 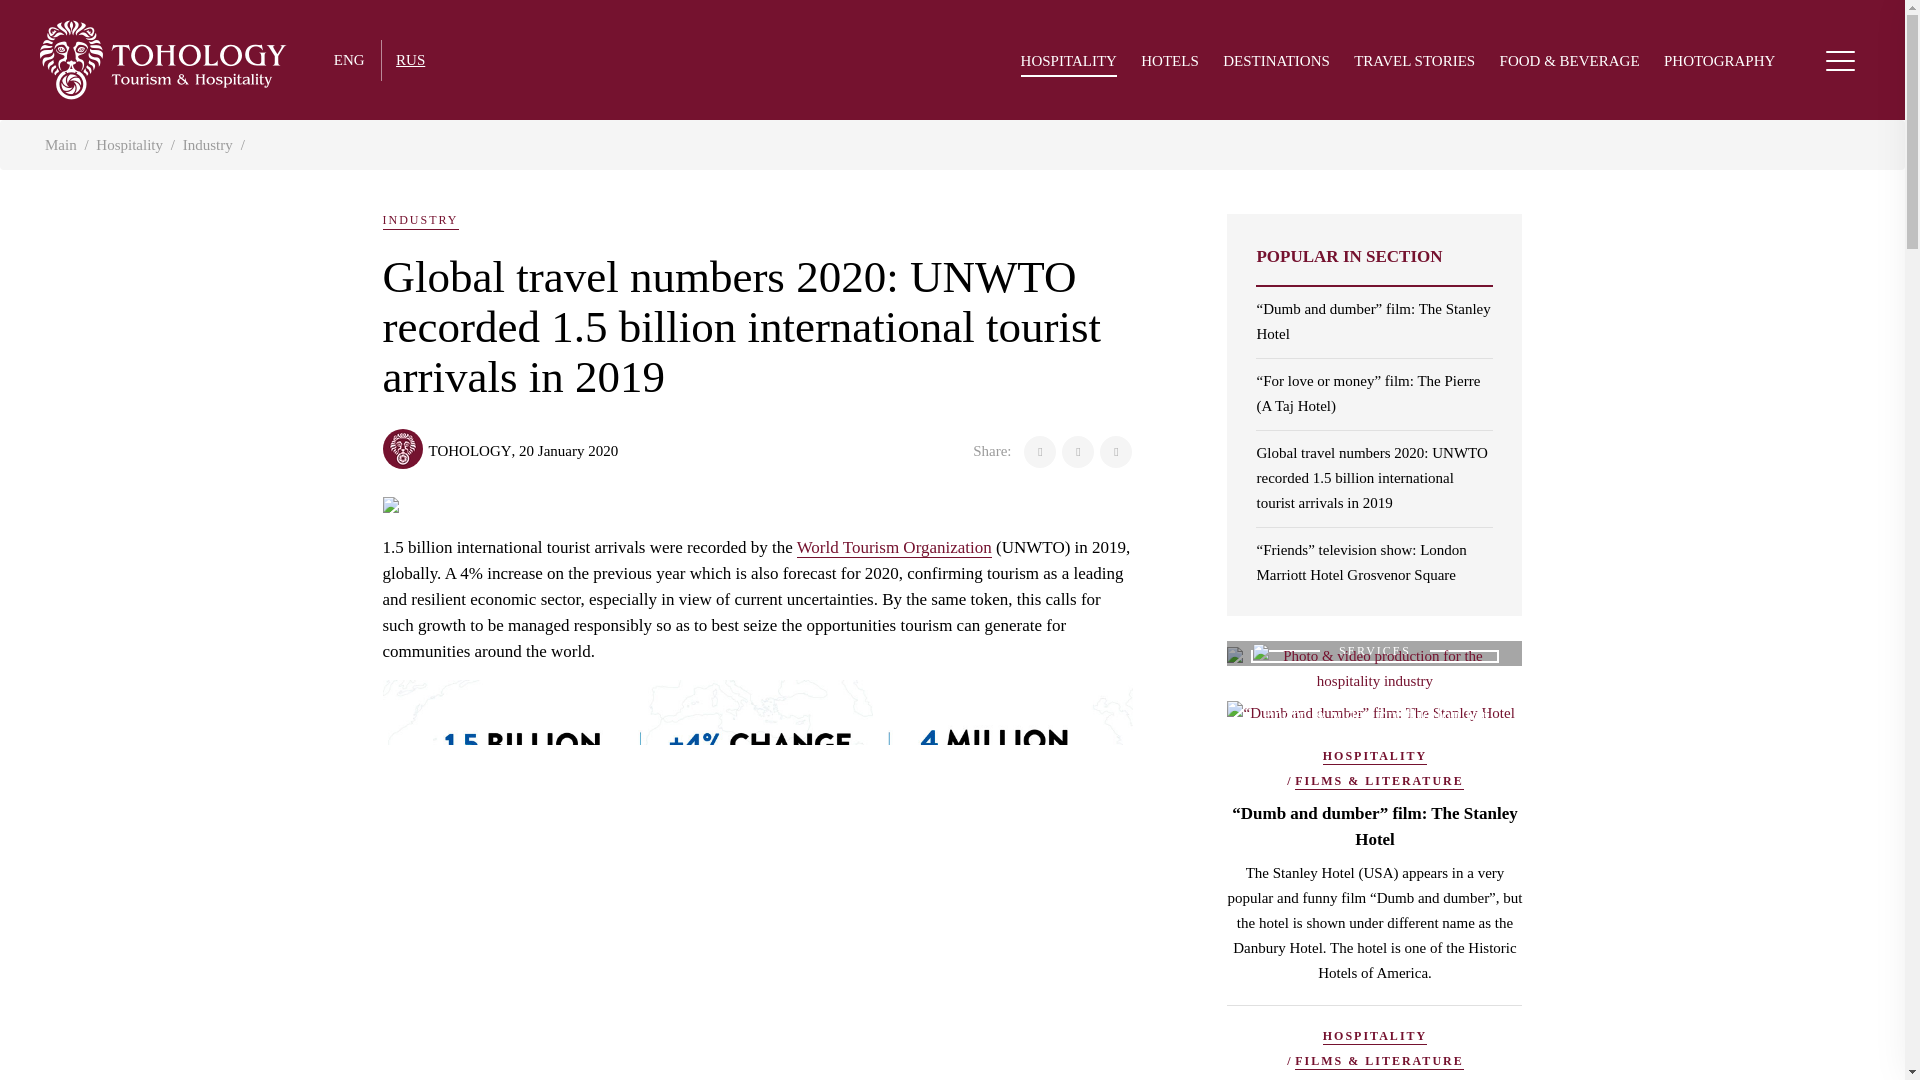 What do you see at coordinates (1719, 64) in the screenshot?
I see `PHOTOGRAPHY` at bounding box center [1719, 64].